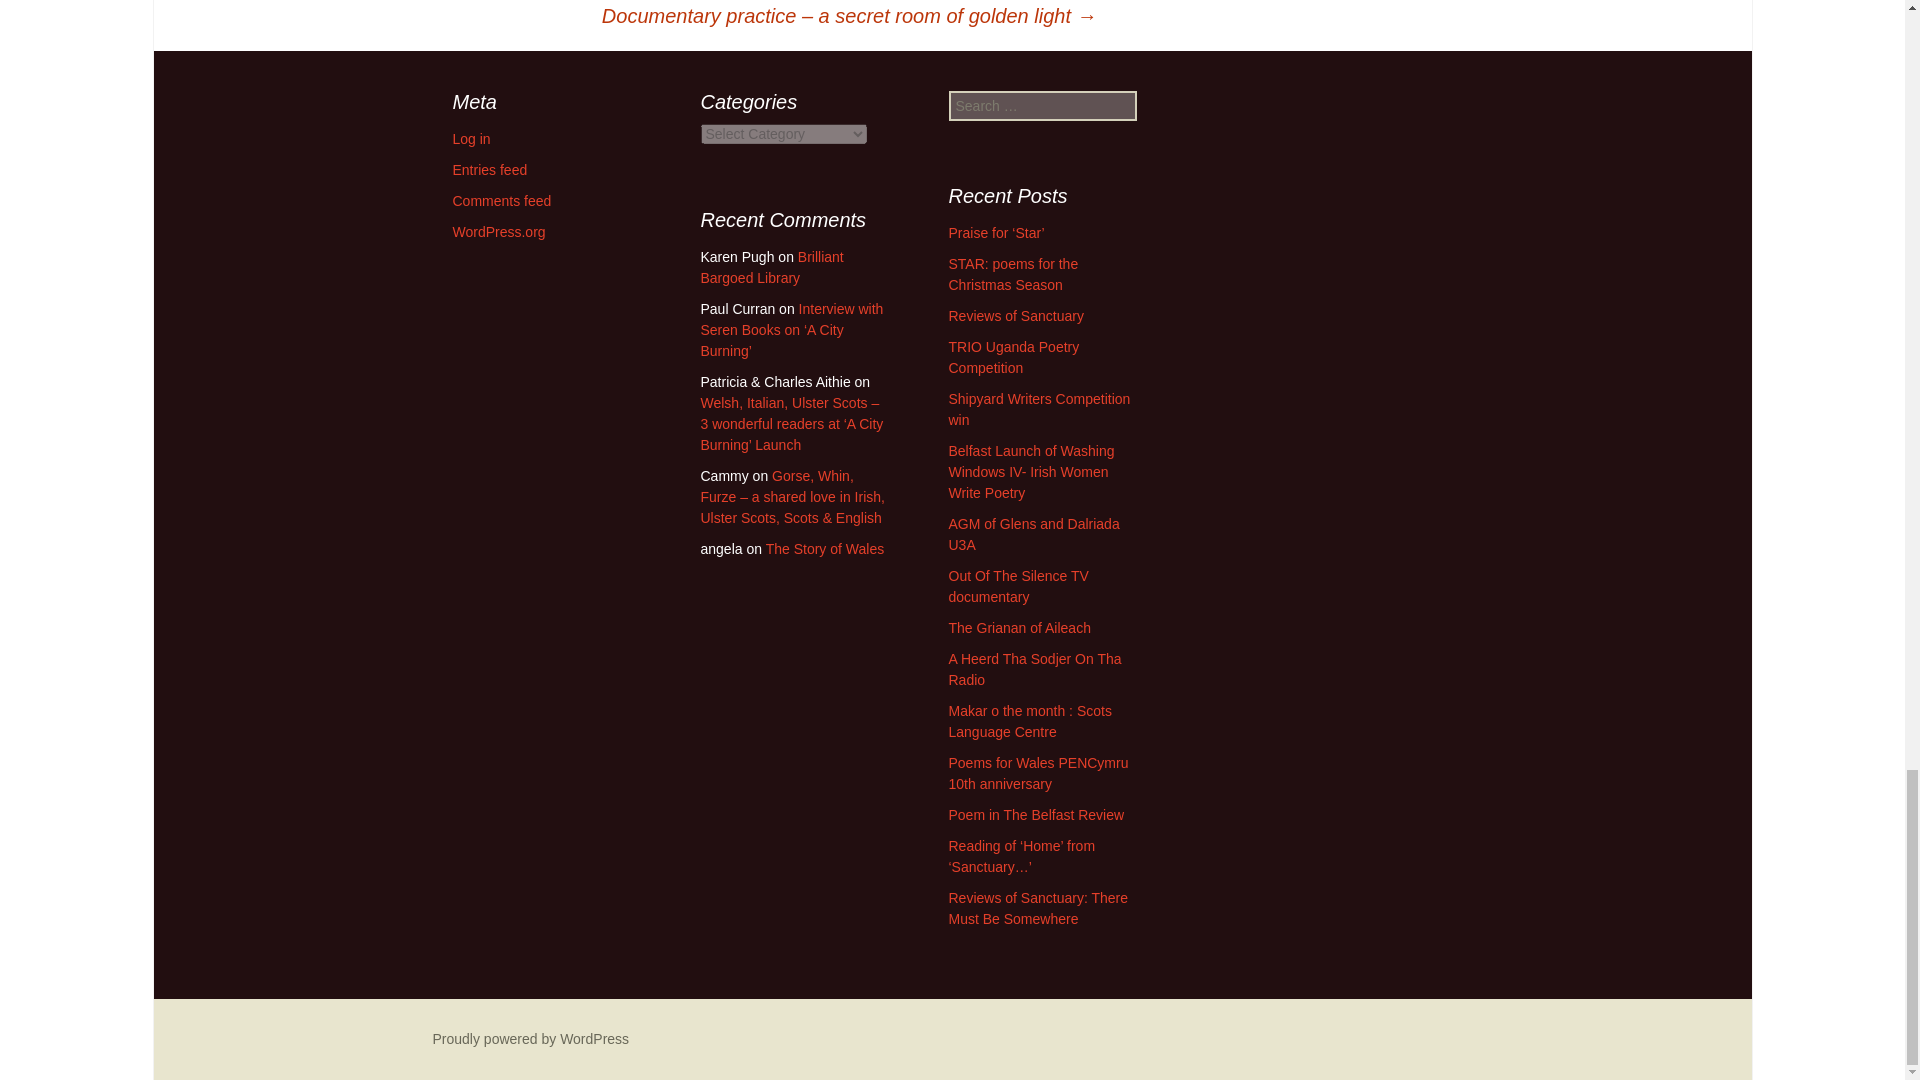 The height and width of the screenshot is (1080, 1920). What do you see at coordinates (498, 231) in the screenshot?
I see `WordPress.org` at bounding box center [498, 231].